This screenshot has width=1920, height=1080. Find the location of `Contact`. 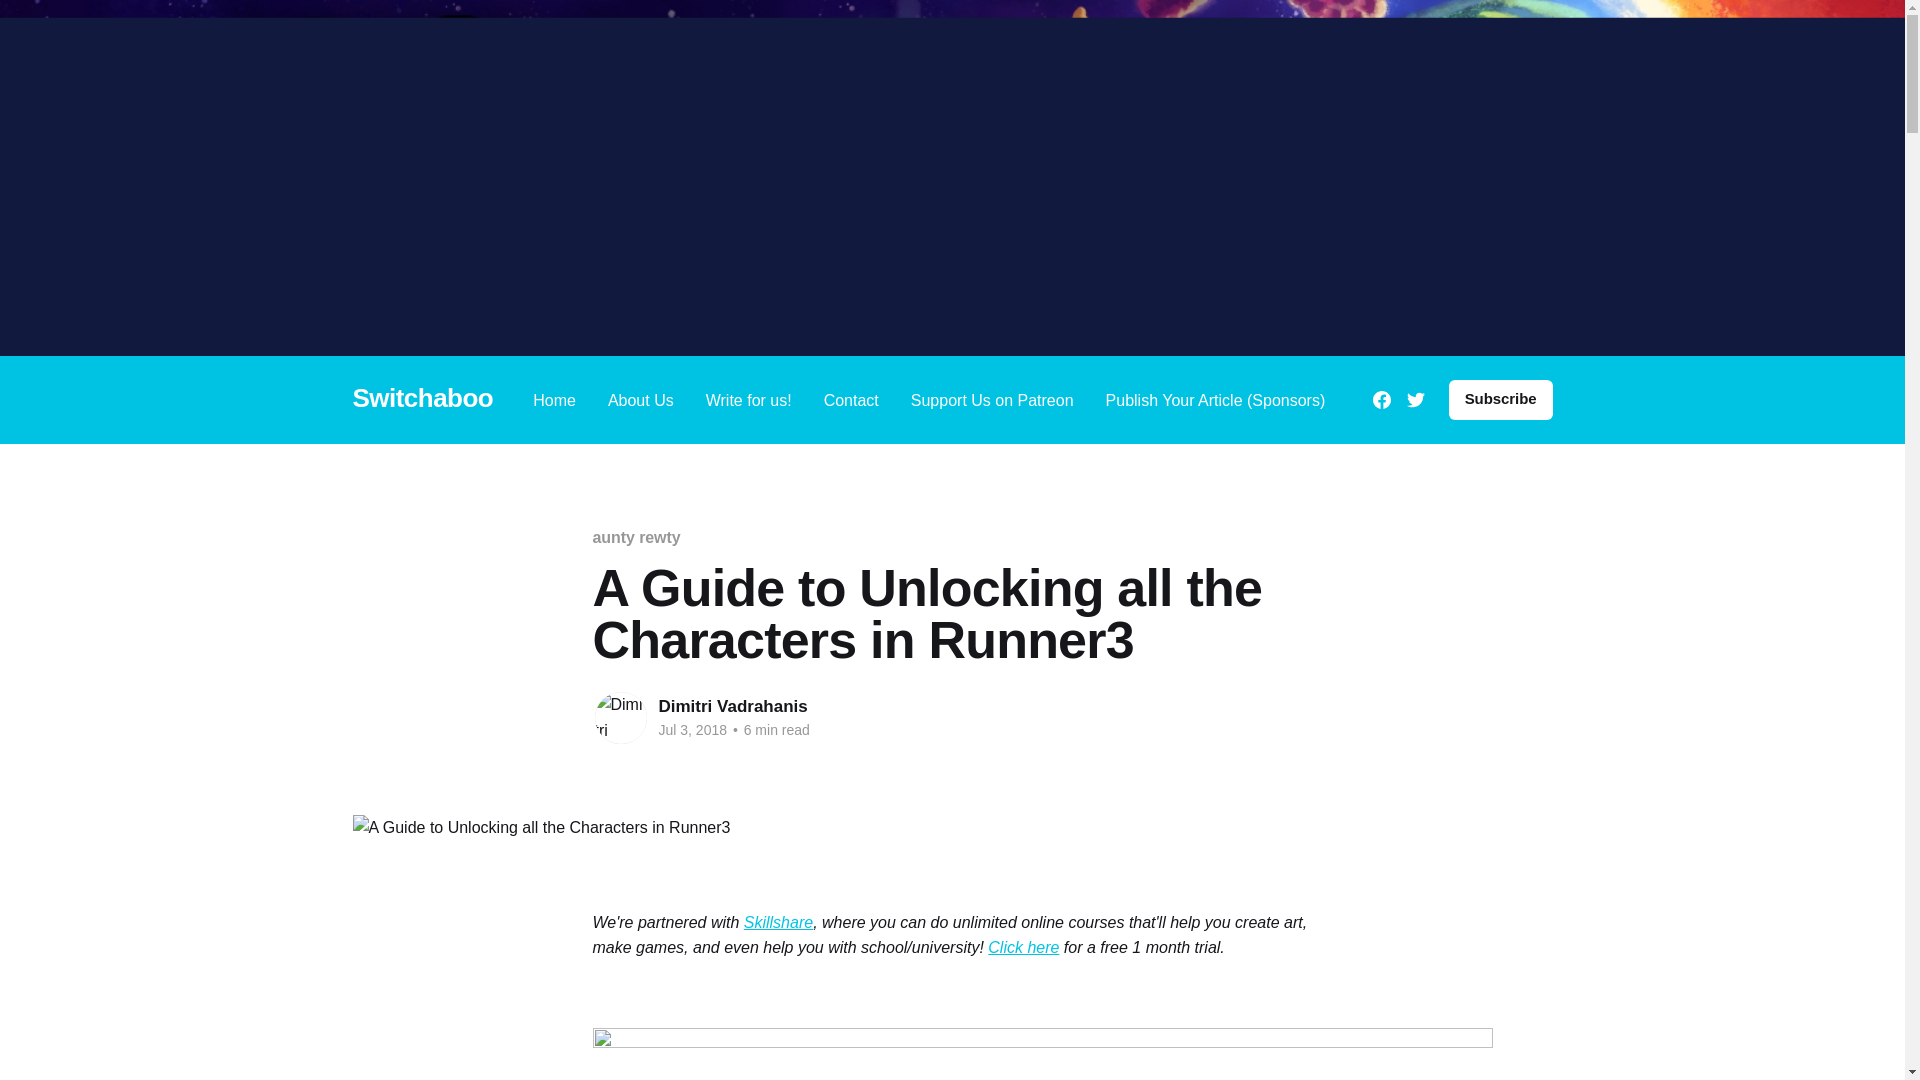

Contact is located at coordinates (851, 398).